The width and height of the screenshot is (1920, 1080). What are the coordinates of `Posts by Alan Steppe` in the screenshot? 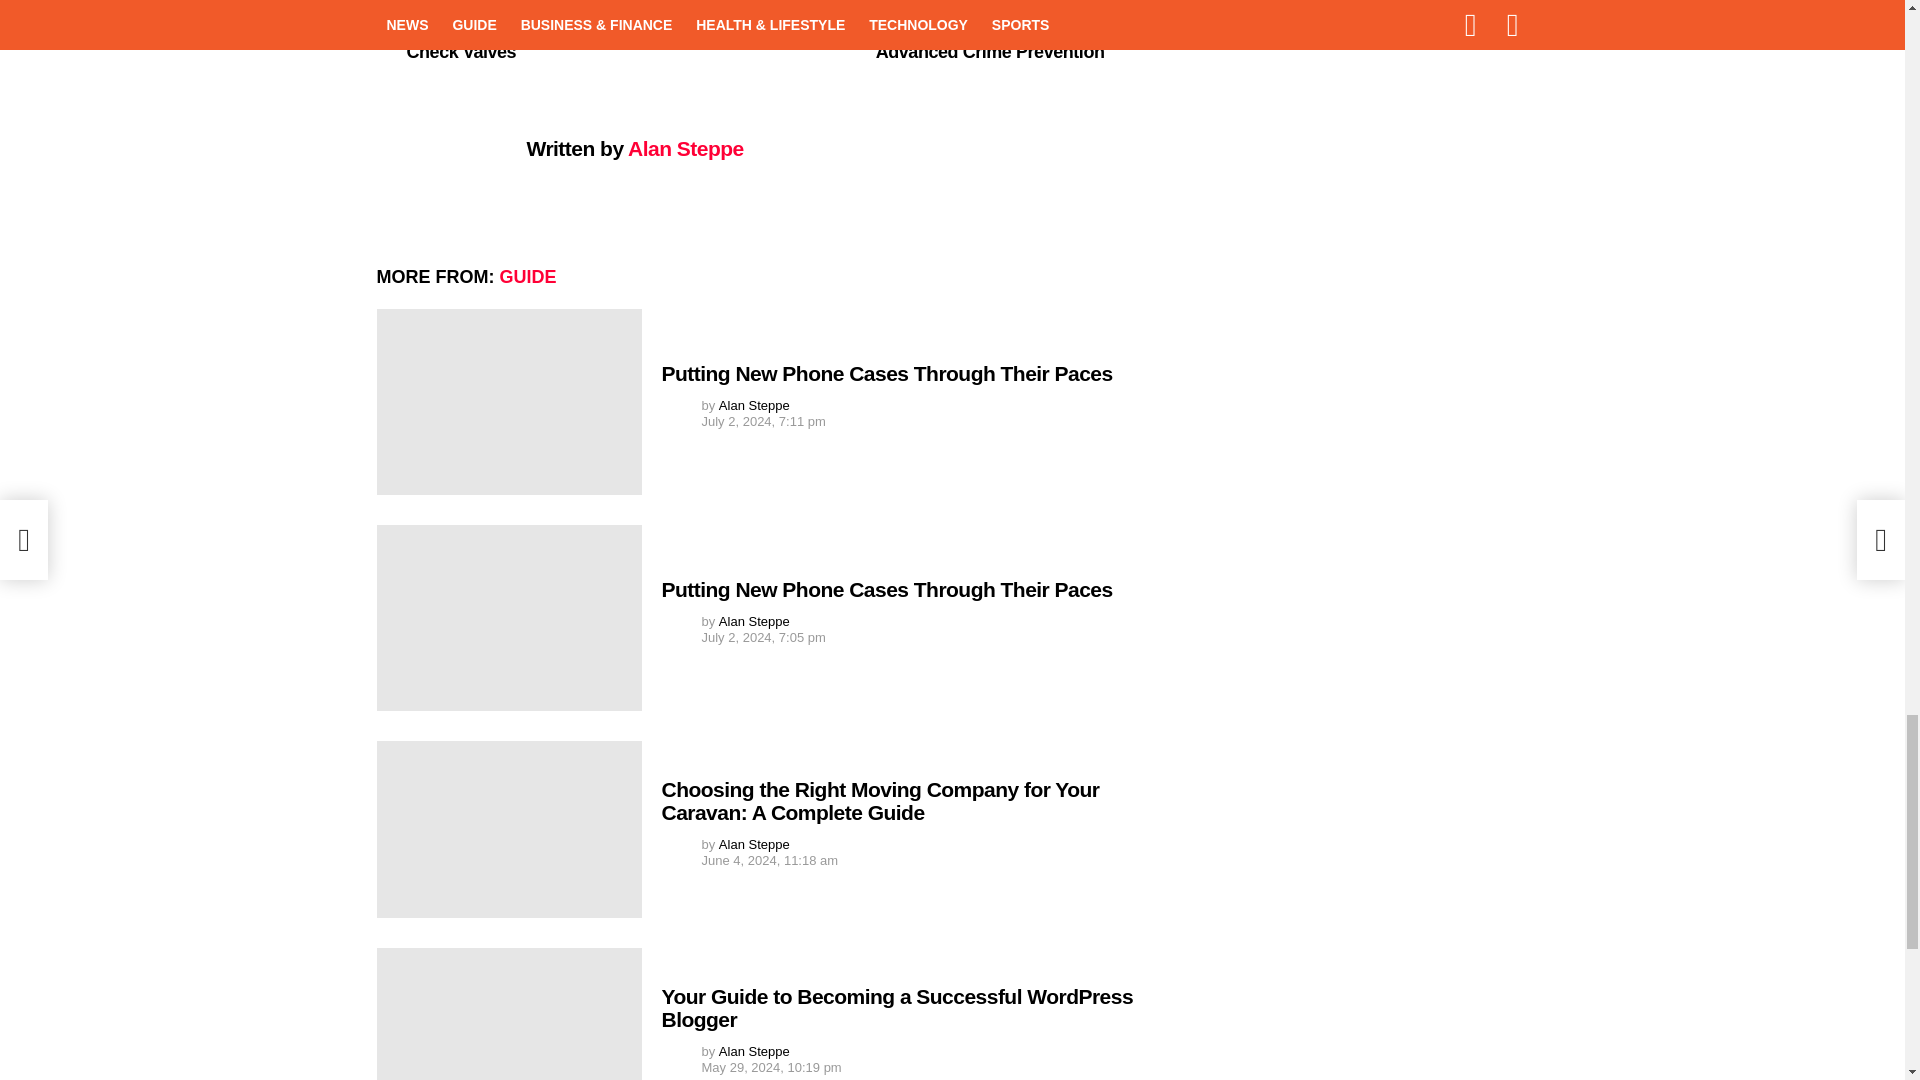 It's located at (754, 405).